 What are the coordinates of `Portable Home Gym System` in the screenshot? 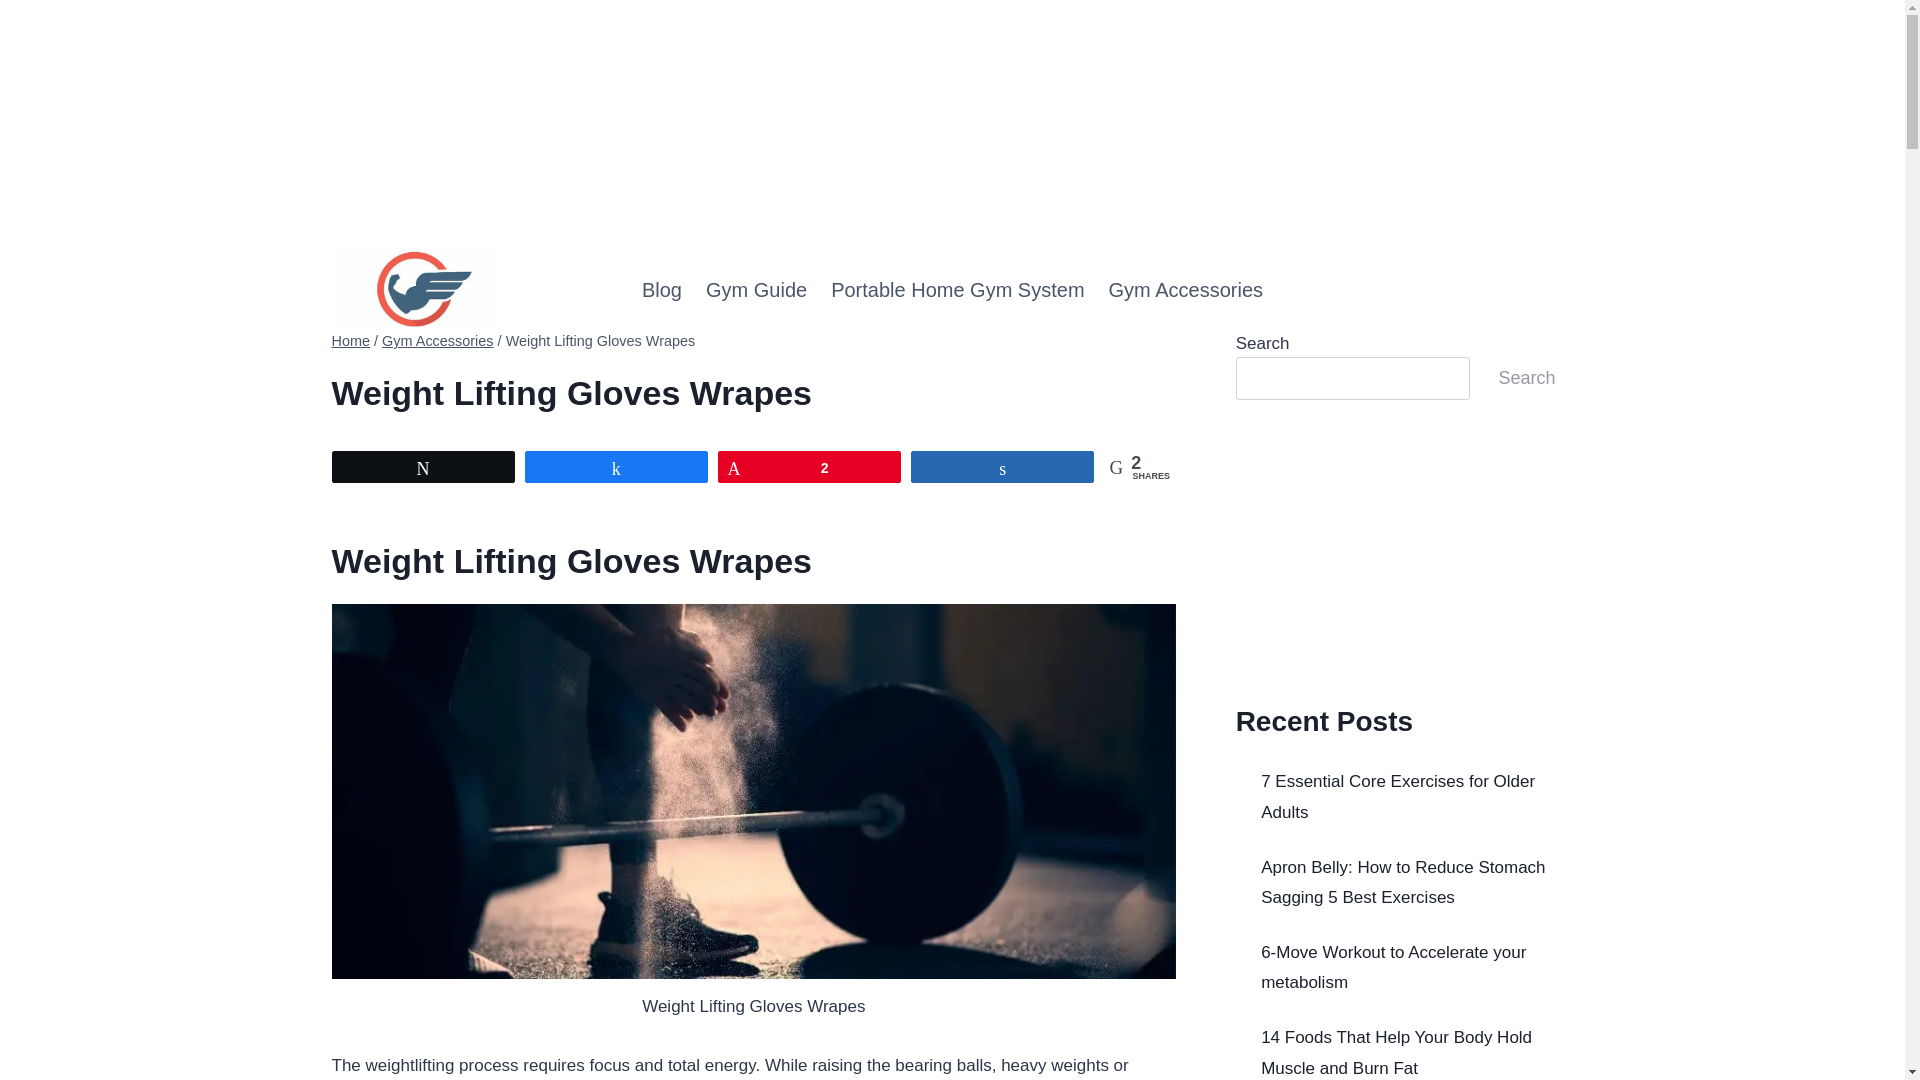 It's located at (958, 290).